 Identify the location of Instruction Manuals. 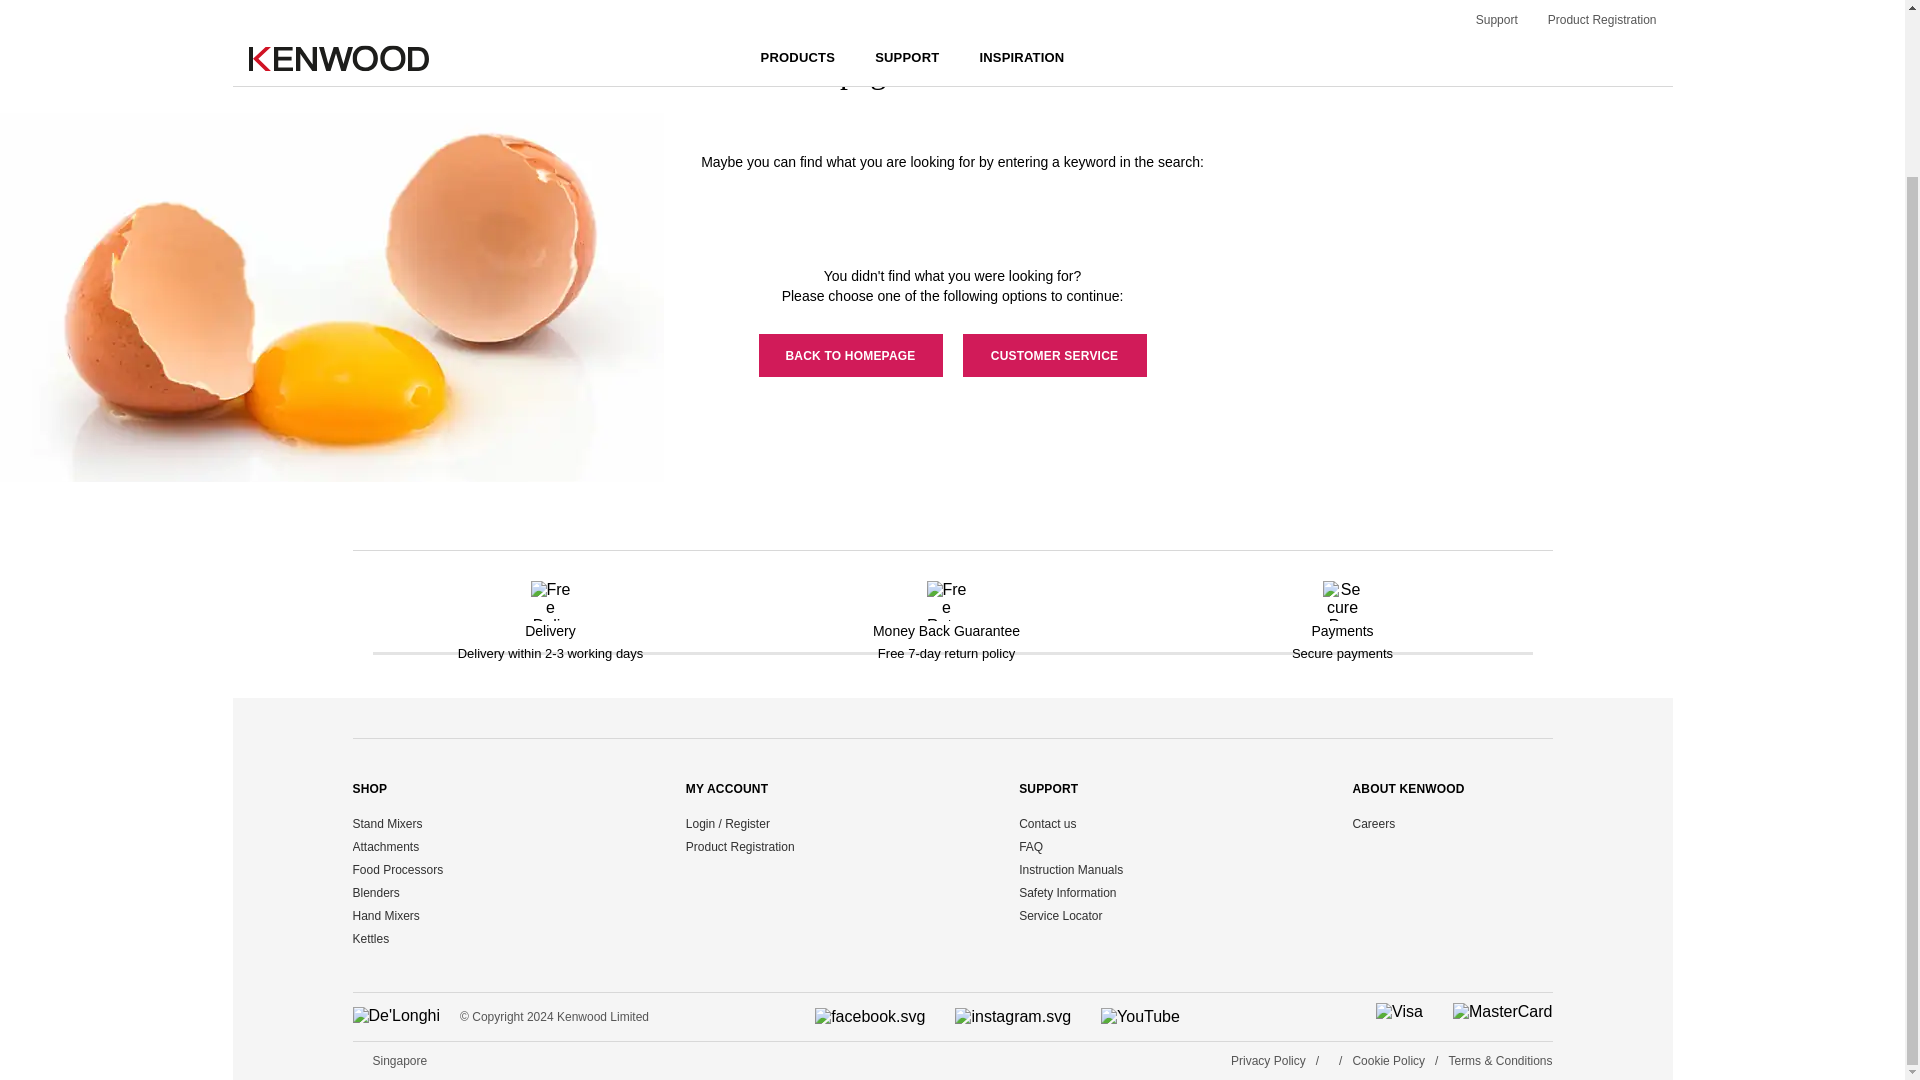
(1071, 869).